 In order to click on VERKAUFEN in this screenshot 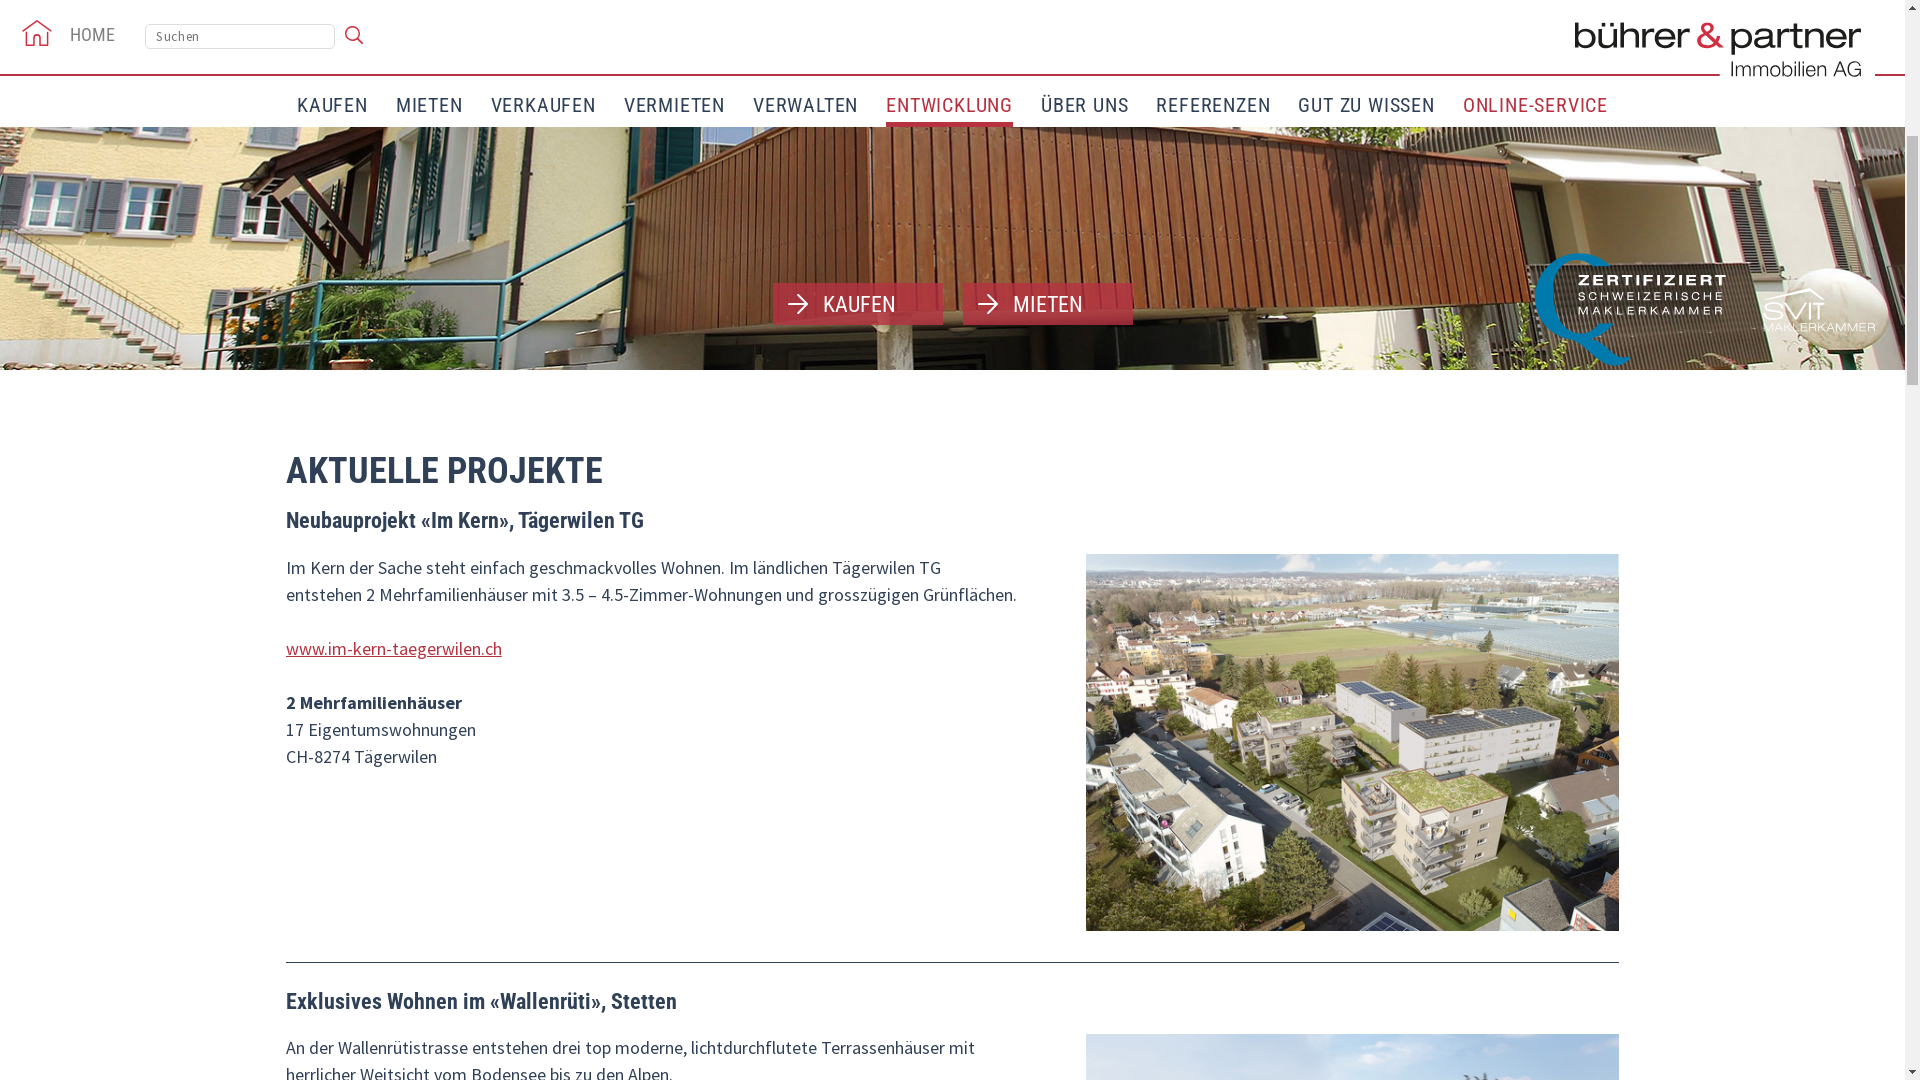, I will do `click(544, 634)`.